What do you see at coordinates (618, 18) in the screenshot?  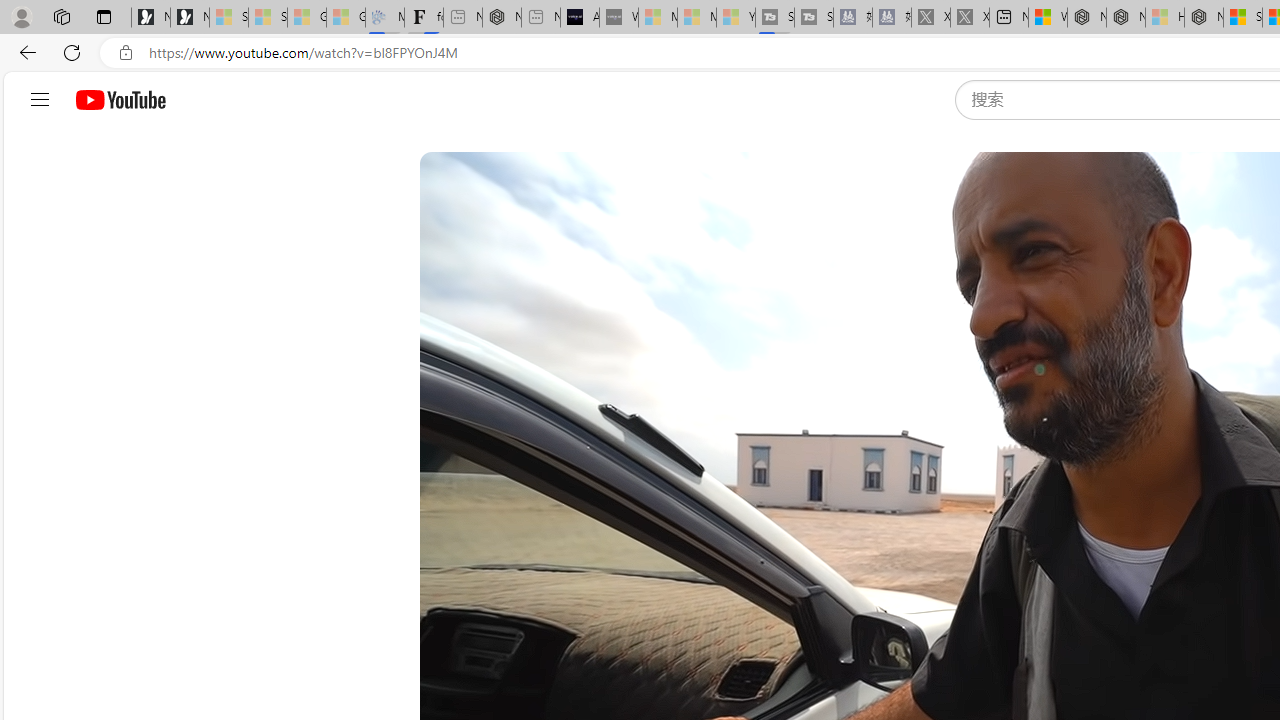 I see `What's the best AI voice generator? - voice.ai - Sleeping` at bounding box center [618, 18].